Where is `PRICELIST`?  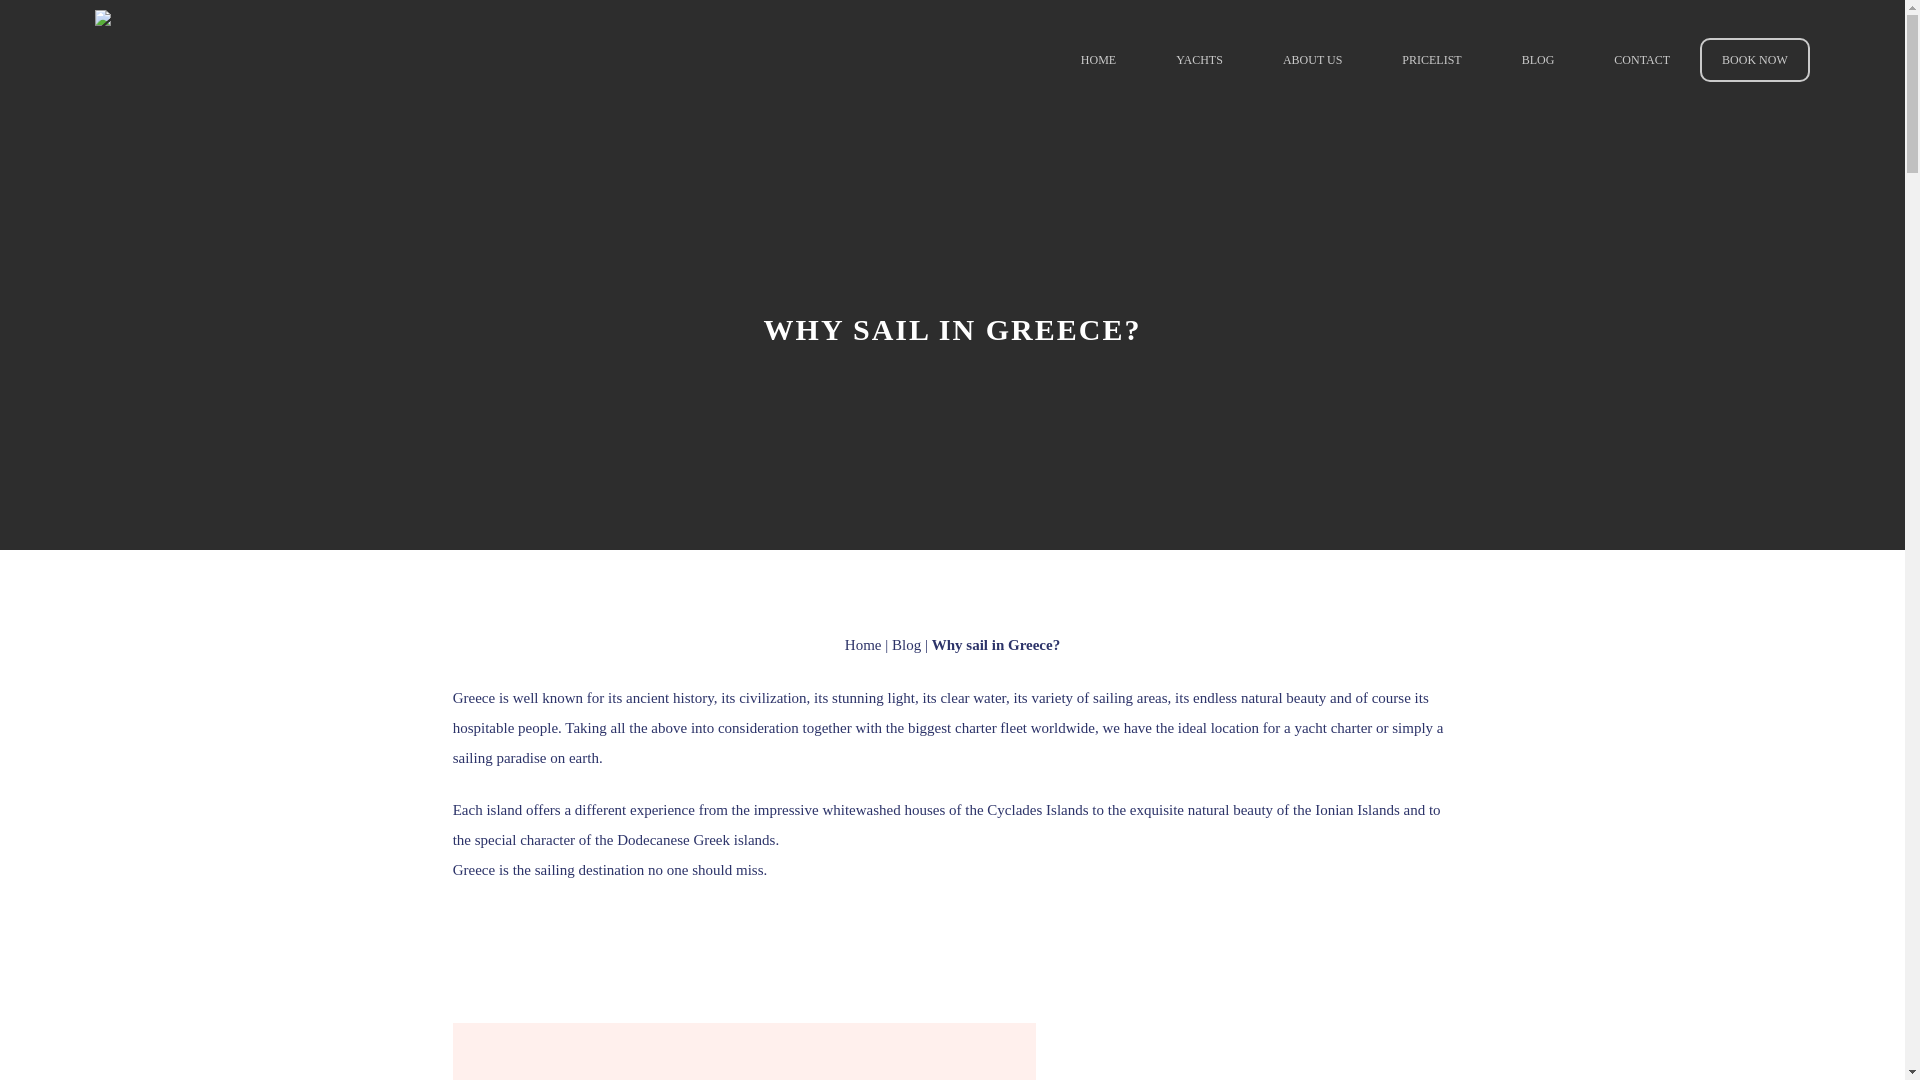
PRICELIST is located at coordinates (1431, 60).